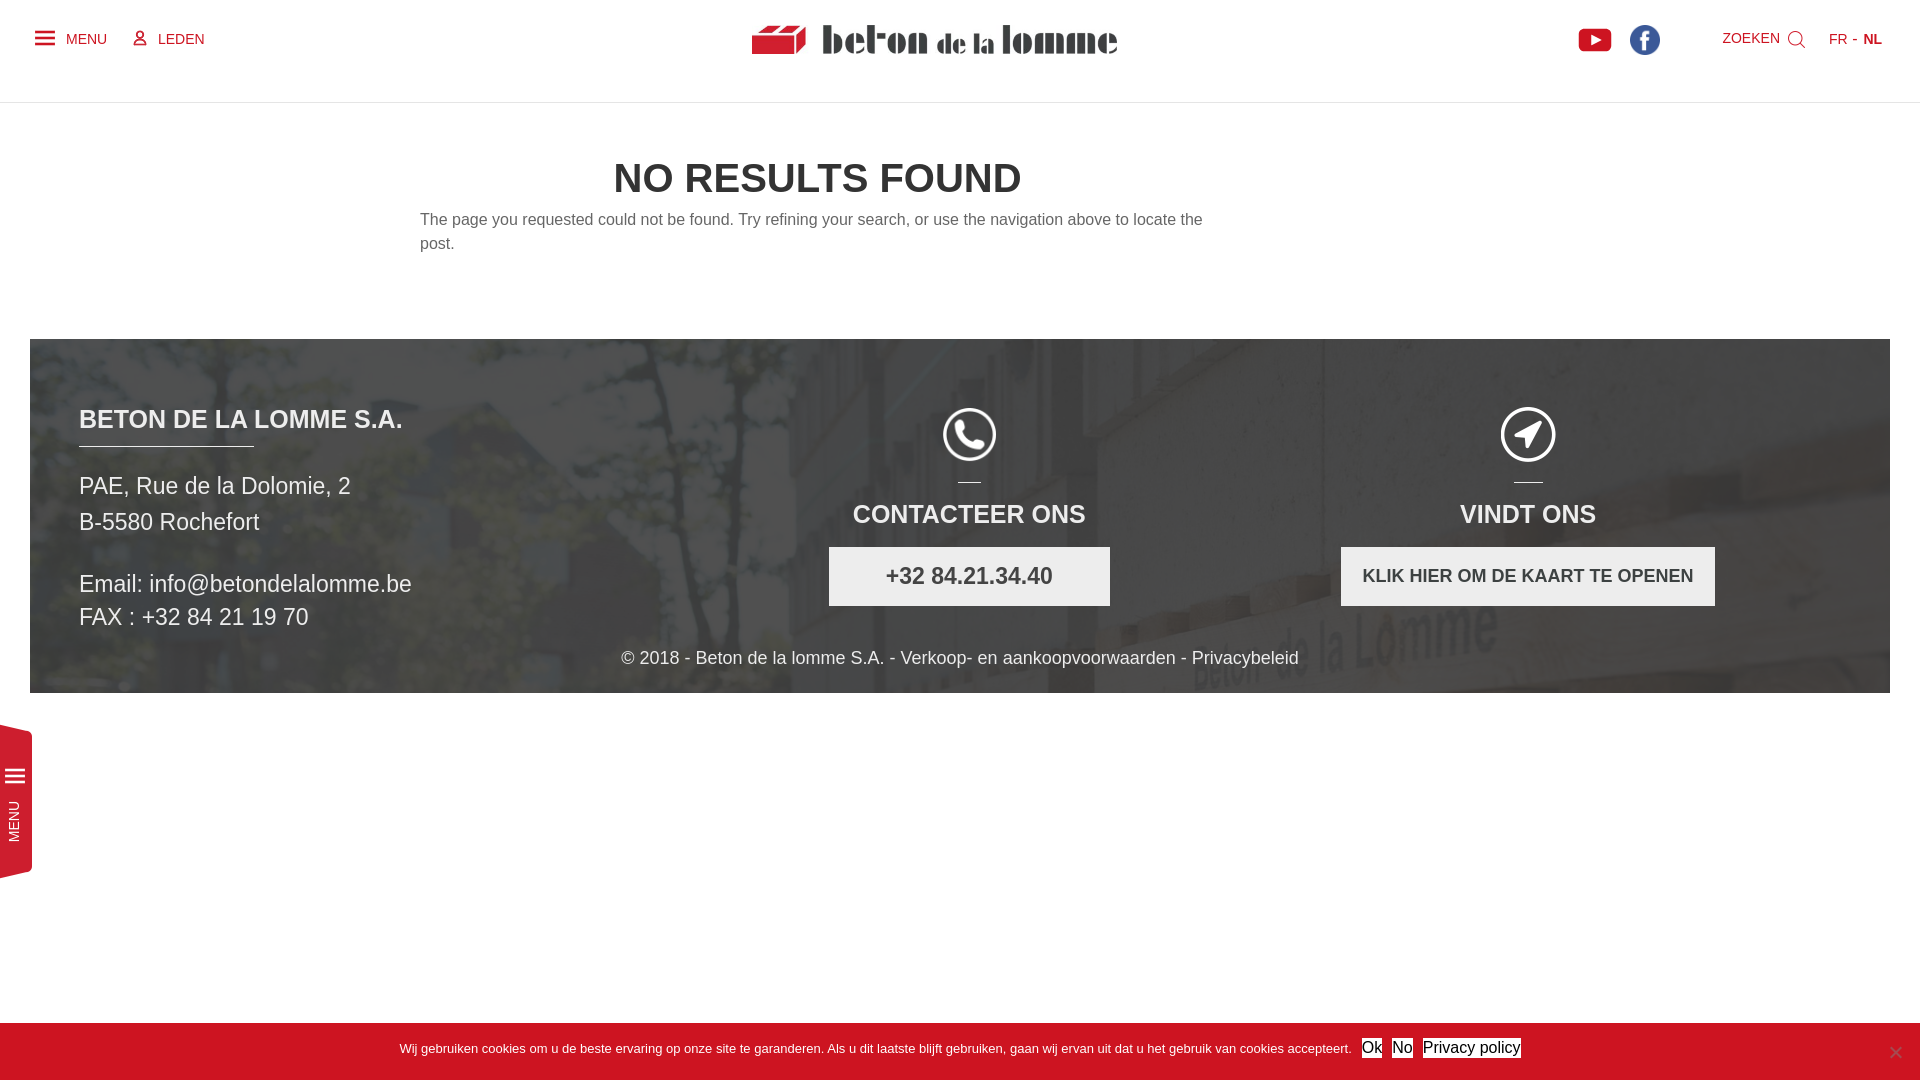 This screenshot has height=1080, width=1920. I want to click on +32 84.21.34.40, so click(970, 578).